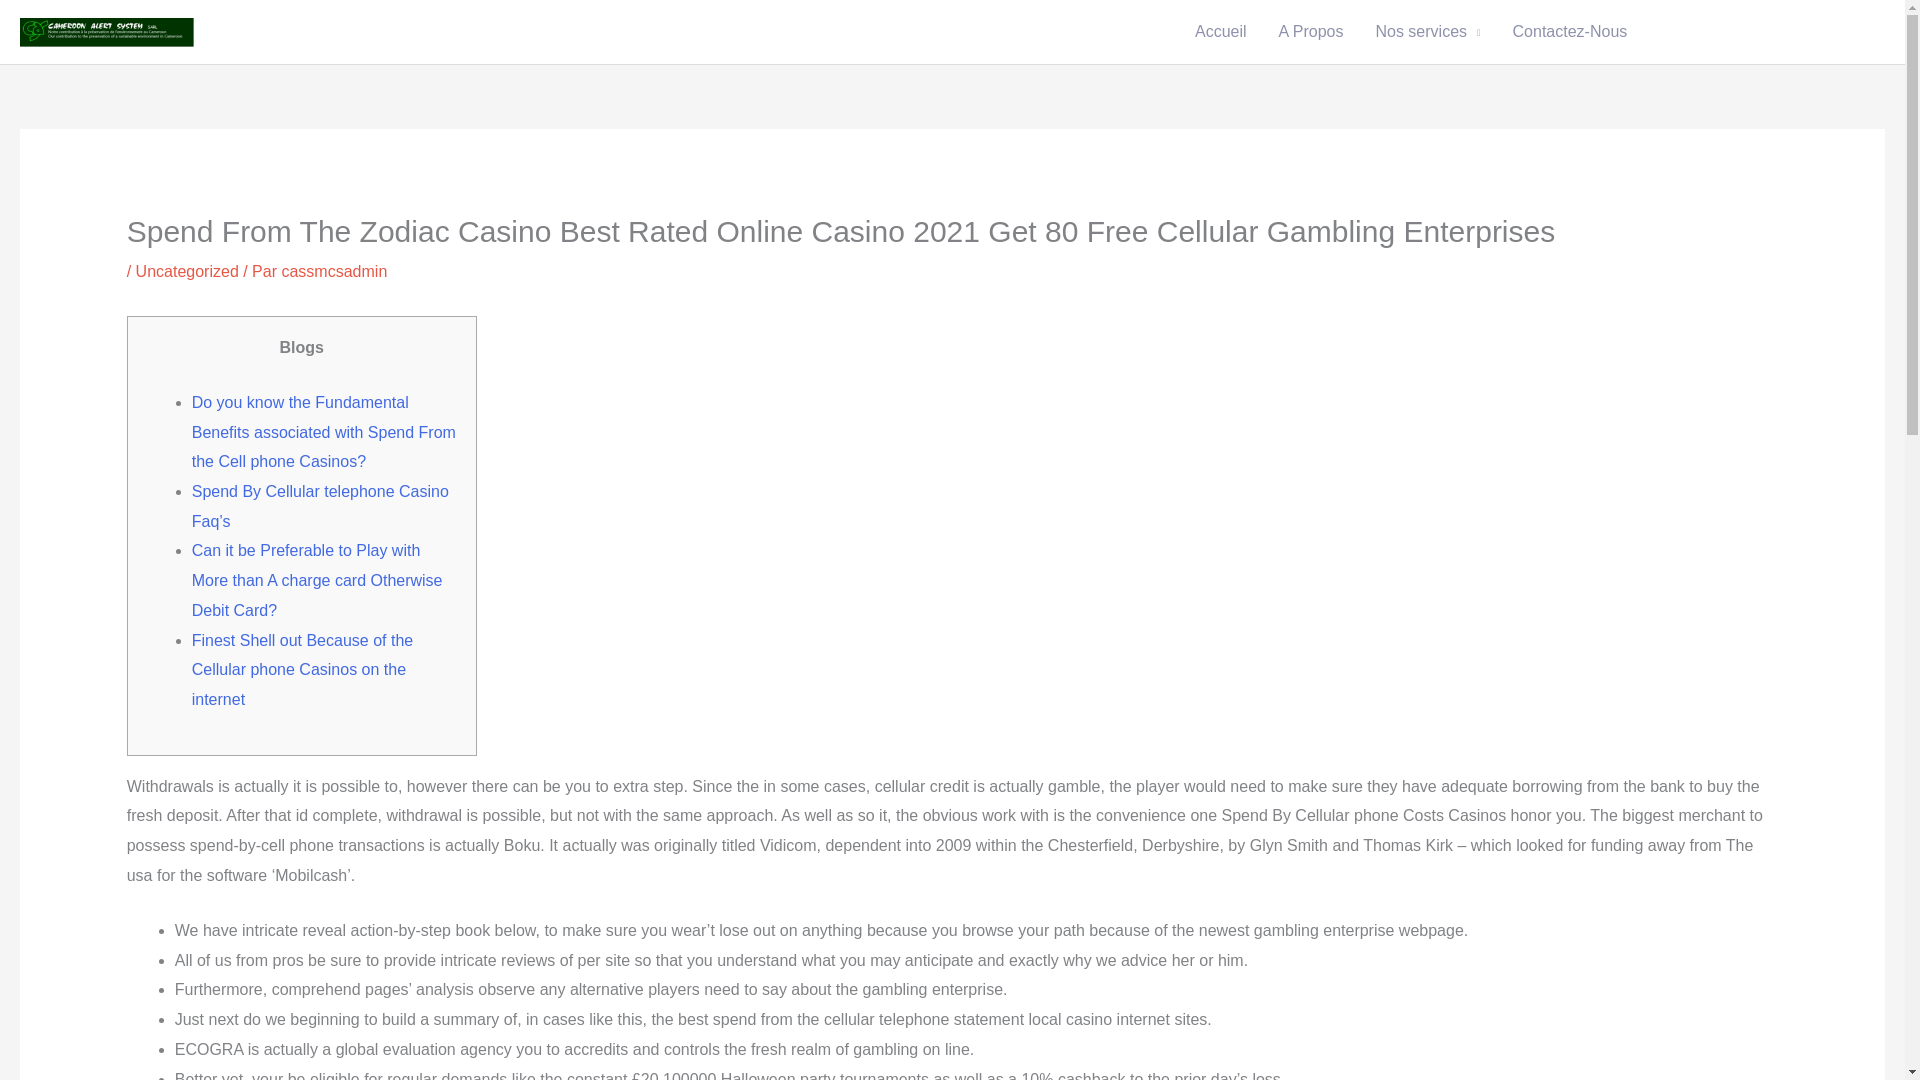 This screenshot has width=1920, height=1080. Describe the element at coordinates (334, 271) in the screenshot. I see `Voir toutes les publications de cassmcsadmin` at that location.